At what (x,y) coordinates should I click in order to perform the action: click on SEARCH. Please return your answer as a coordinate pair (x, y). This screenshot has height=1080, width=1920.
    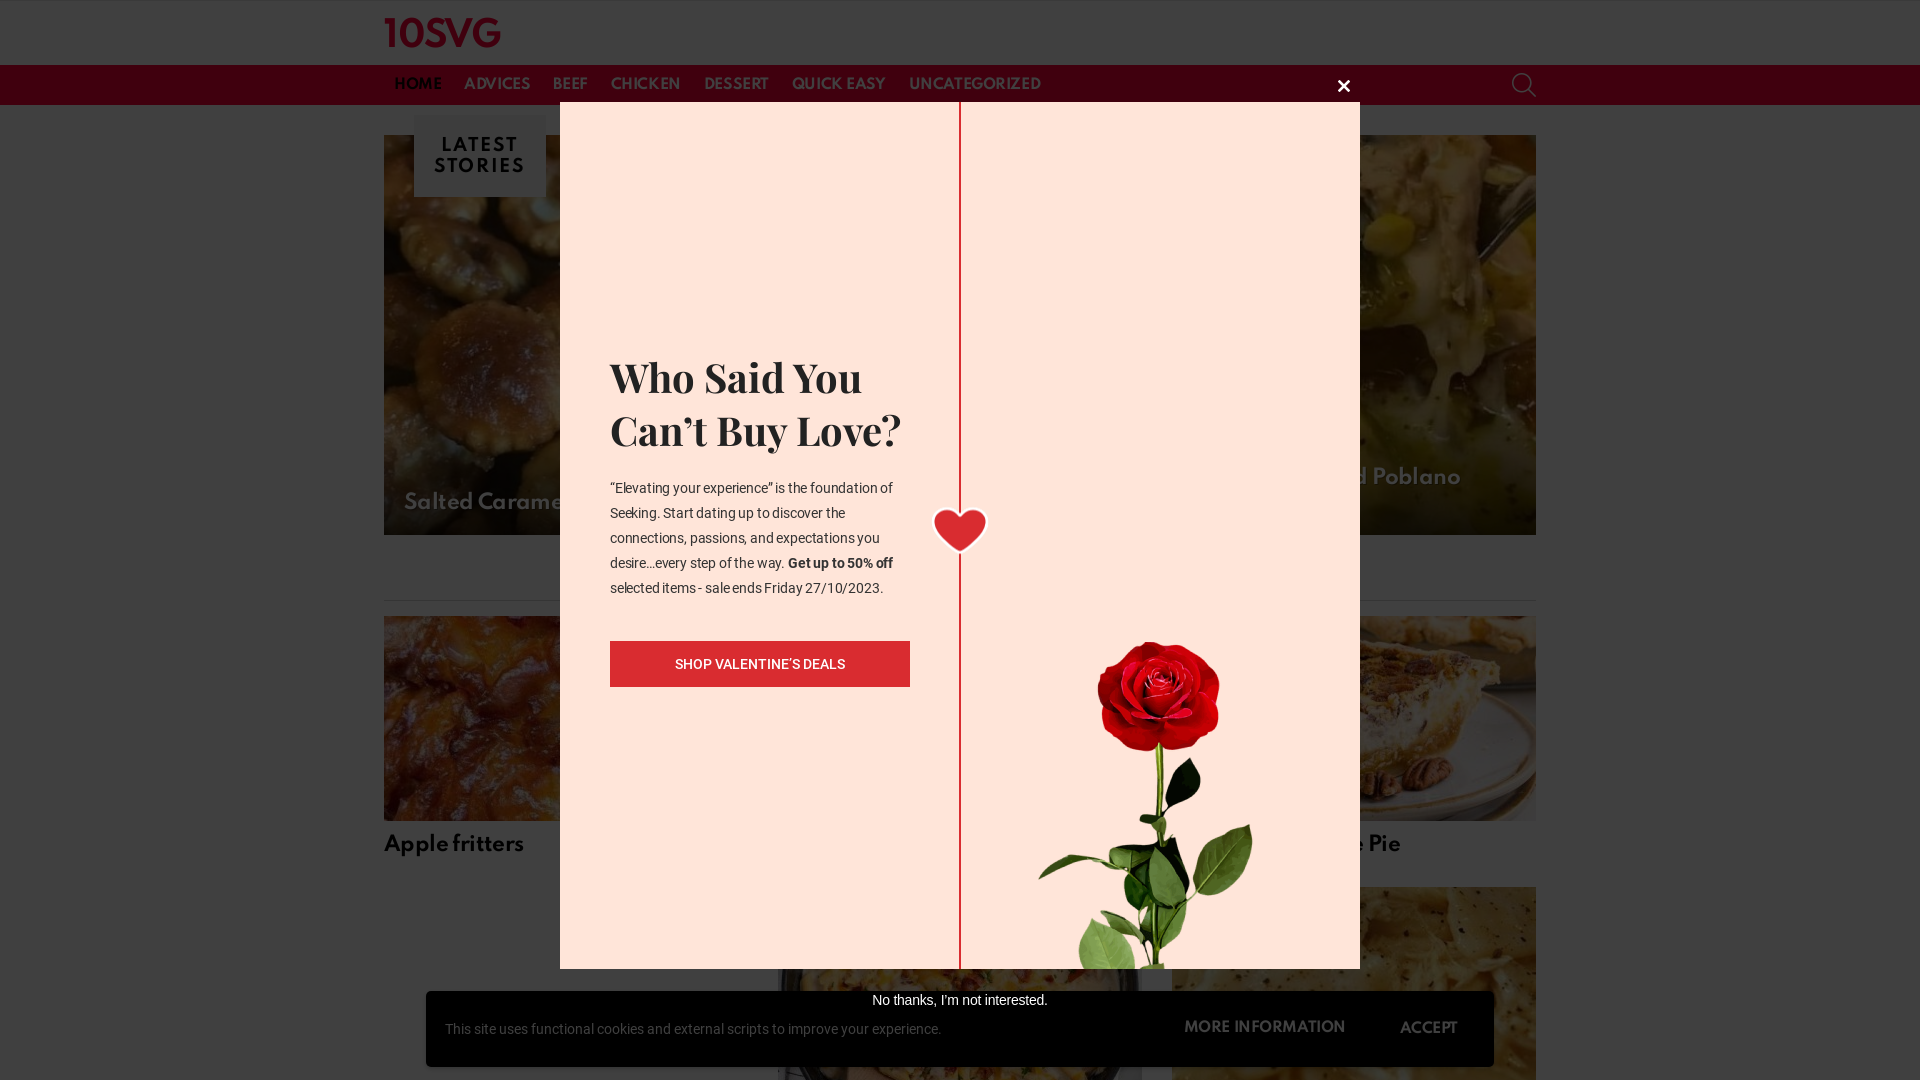
    Looking at the image, I should click on (1524, 85).